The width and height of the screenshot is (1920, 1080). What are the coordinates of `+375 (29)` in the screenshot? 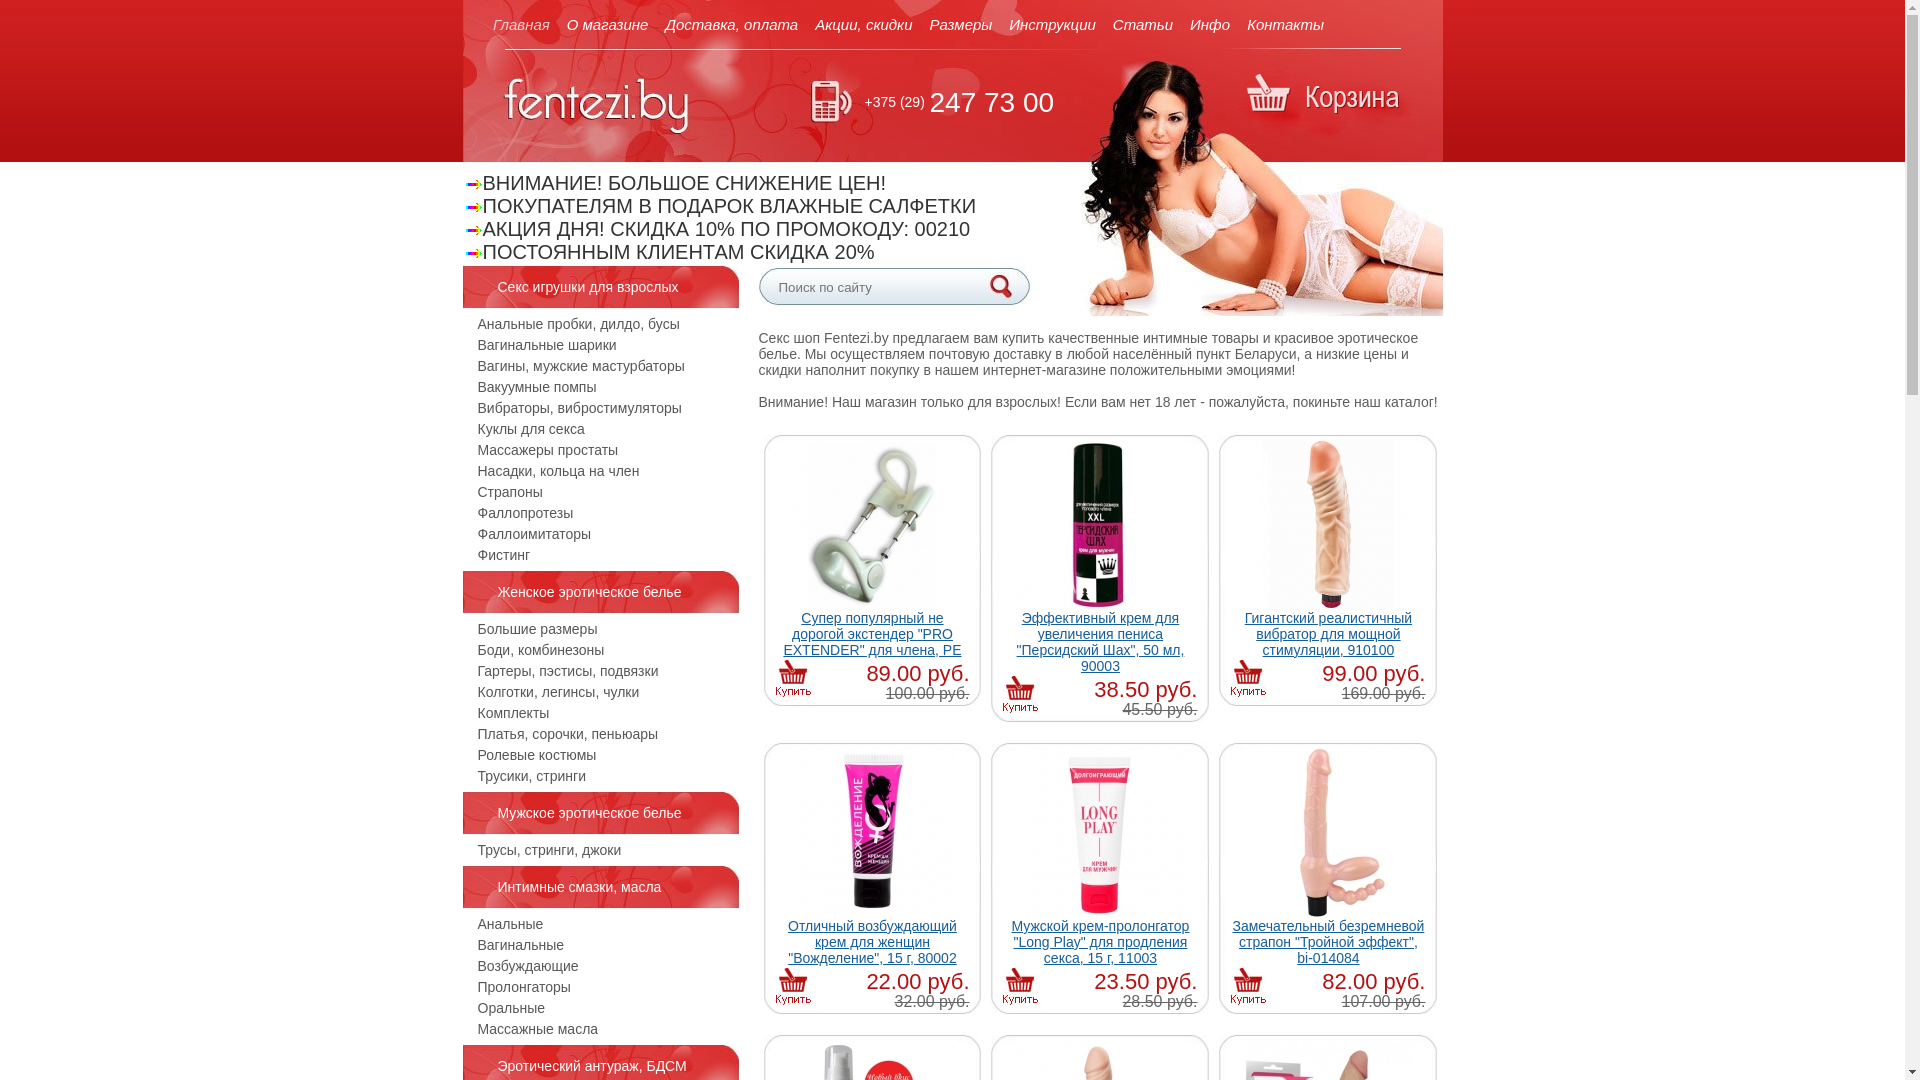 It's located at (894, 102).